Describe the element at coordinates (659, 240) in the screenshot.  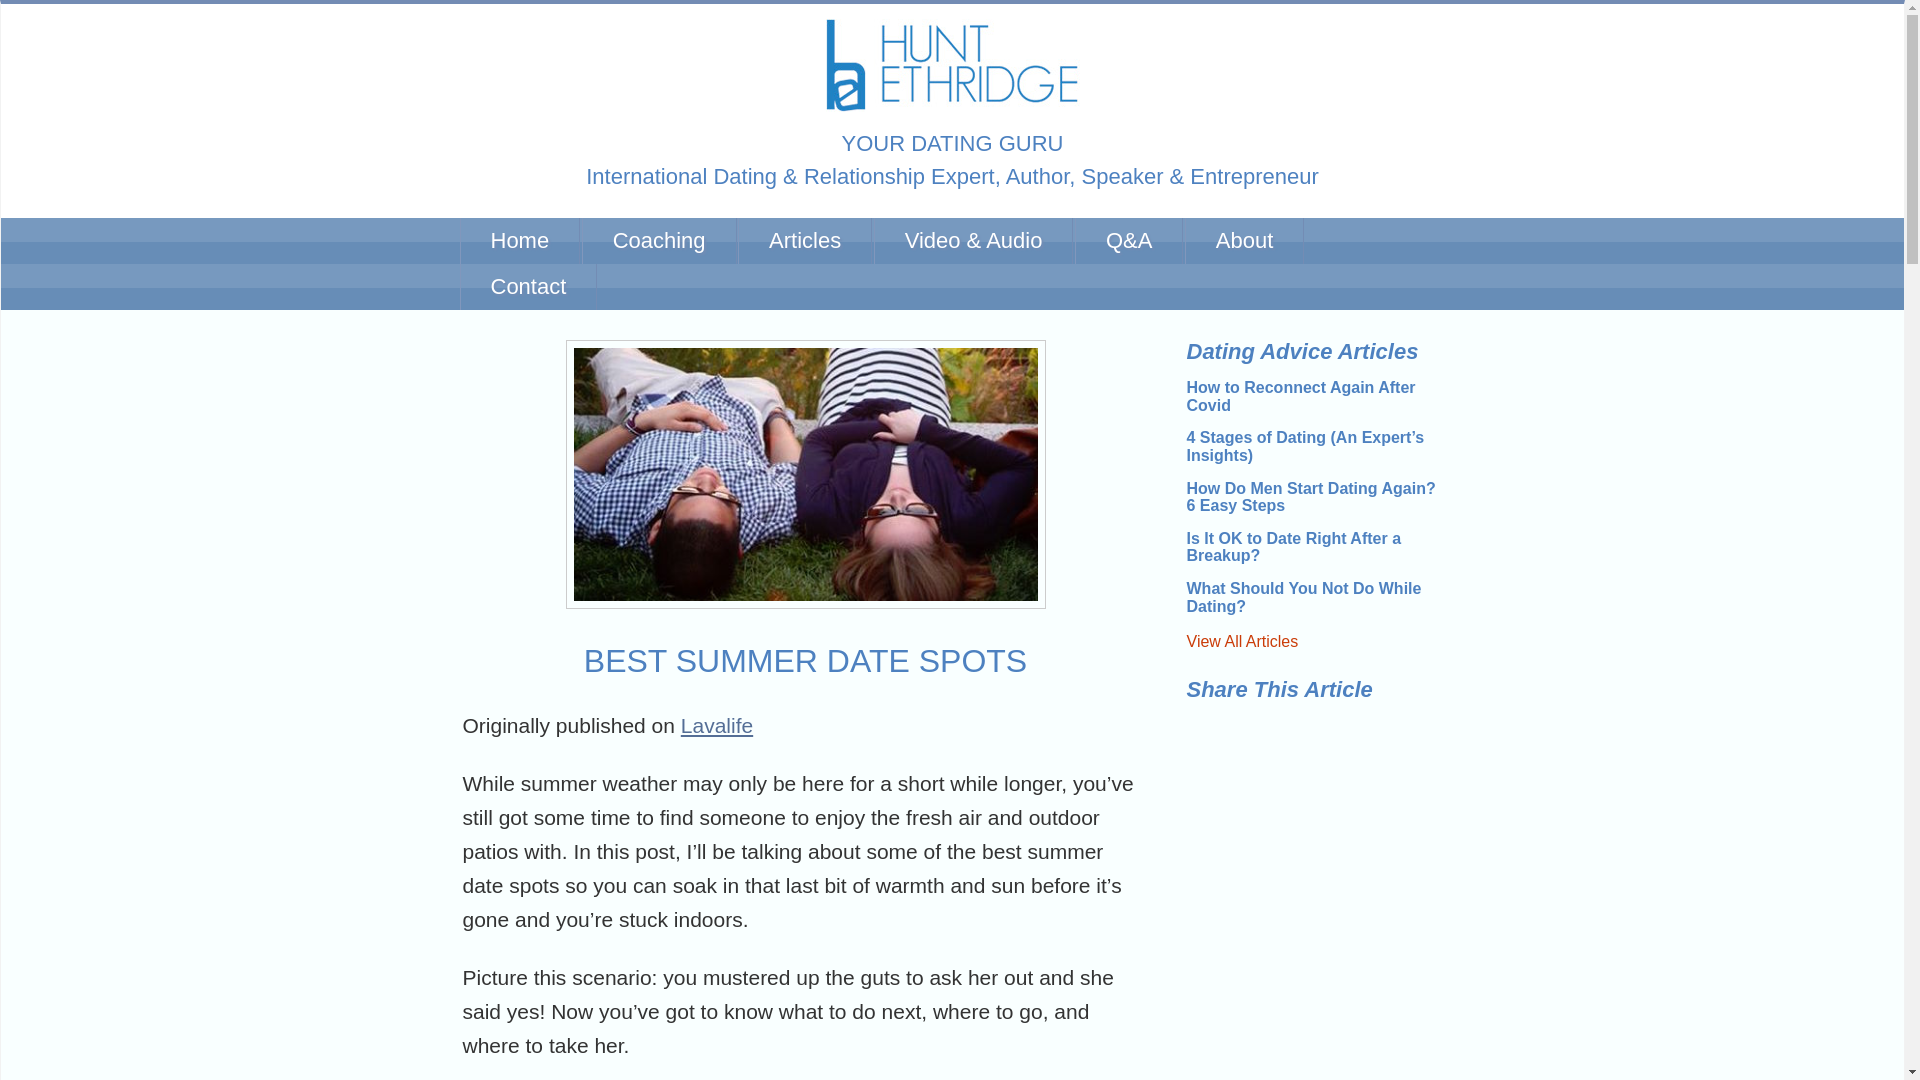
I see `Coaching` at that location.